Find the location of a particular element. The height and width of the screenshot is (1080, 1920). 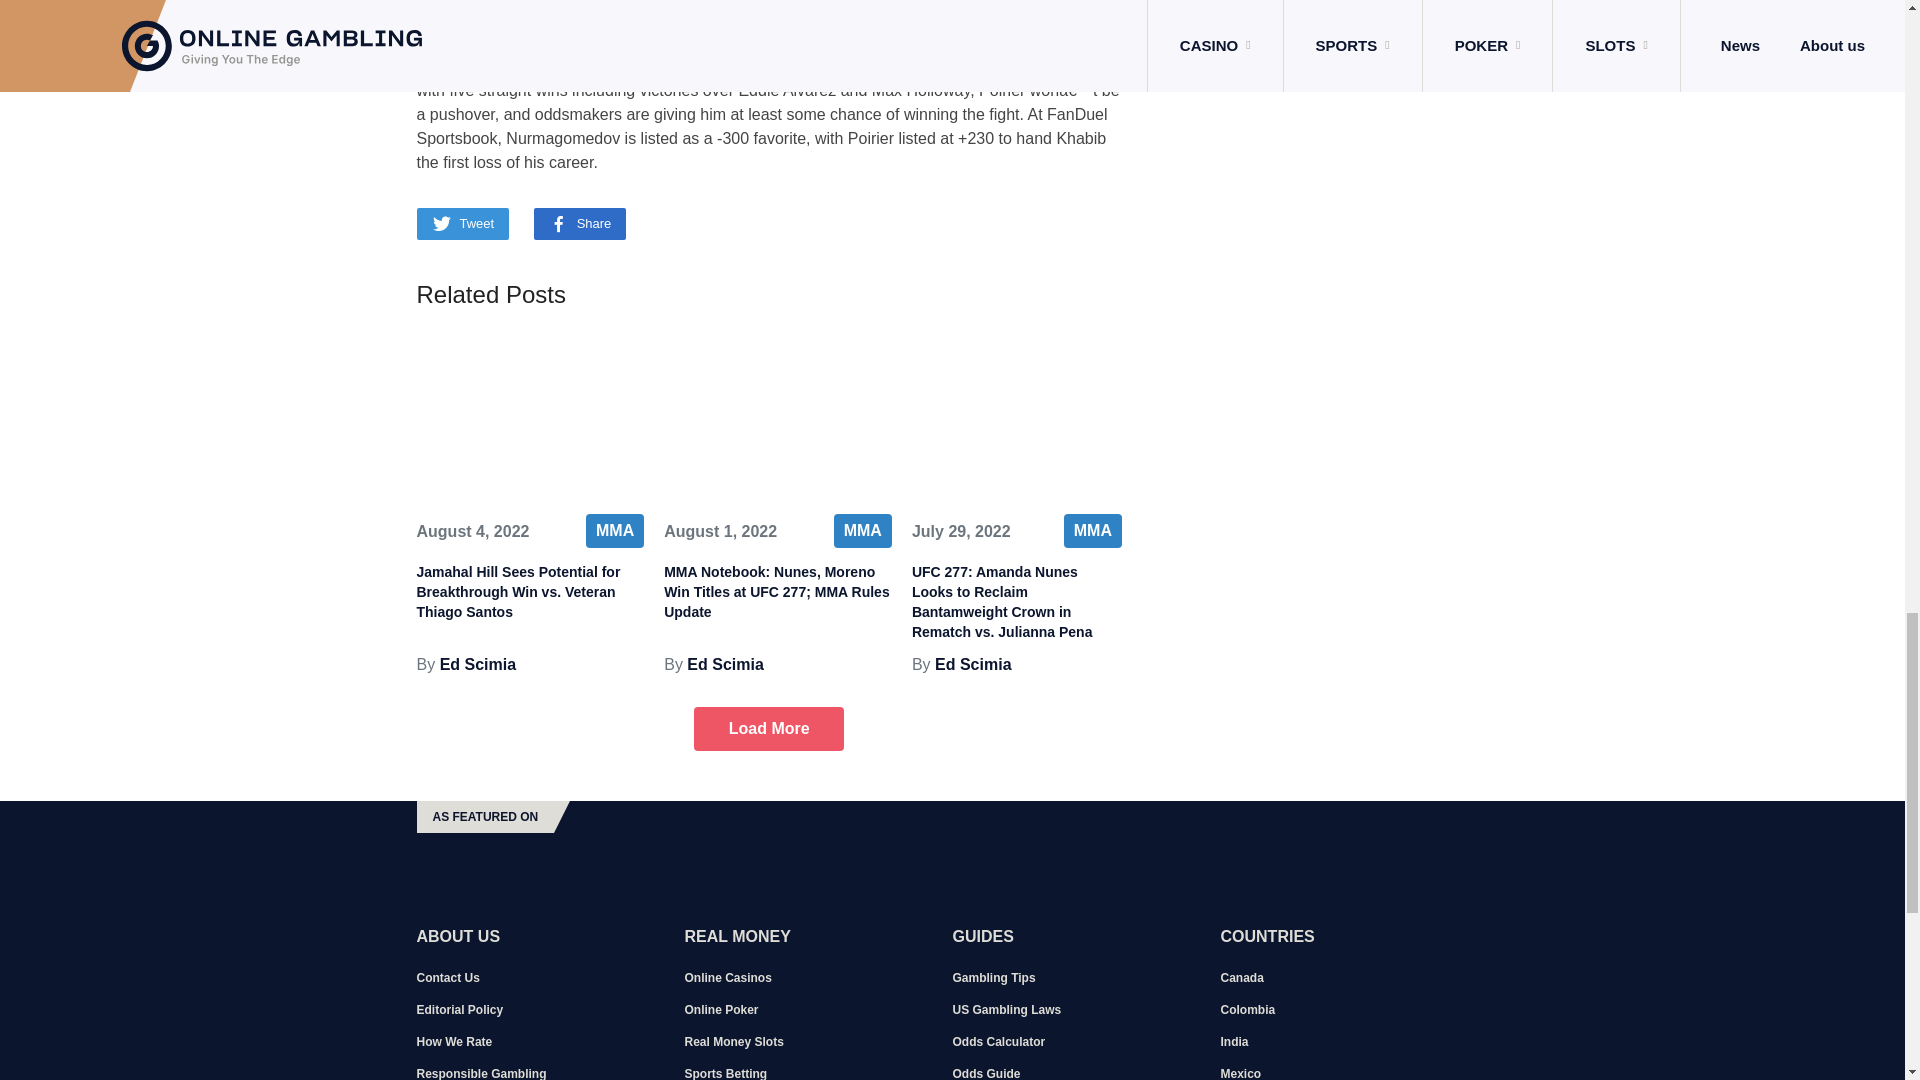

MMA is located at coordinates (1092, 530).